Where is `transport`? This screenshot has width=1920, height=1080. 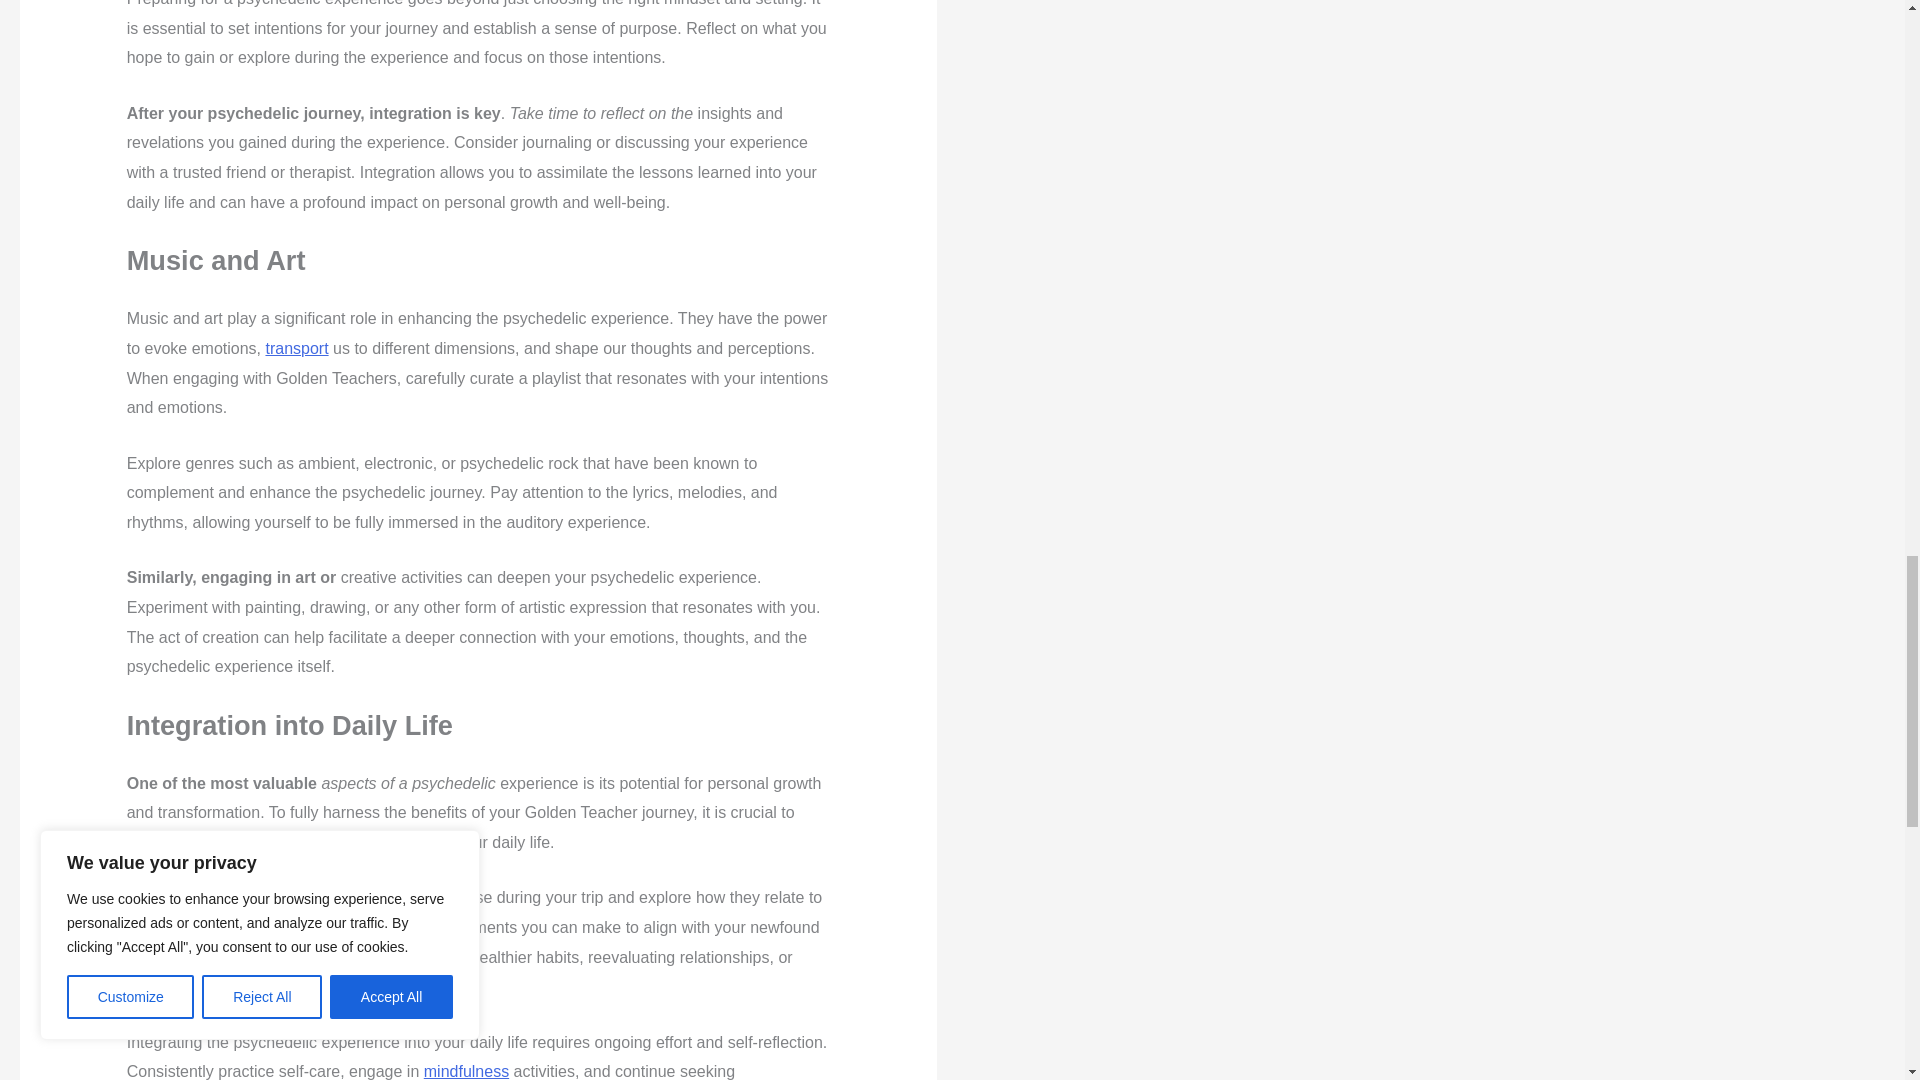
transport is located at coordinates (296, 348).